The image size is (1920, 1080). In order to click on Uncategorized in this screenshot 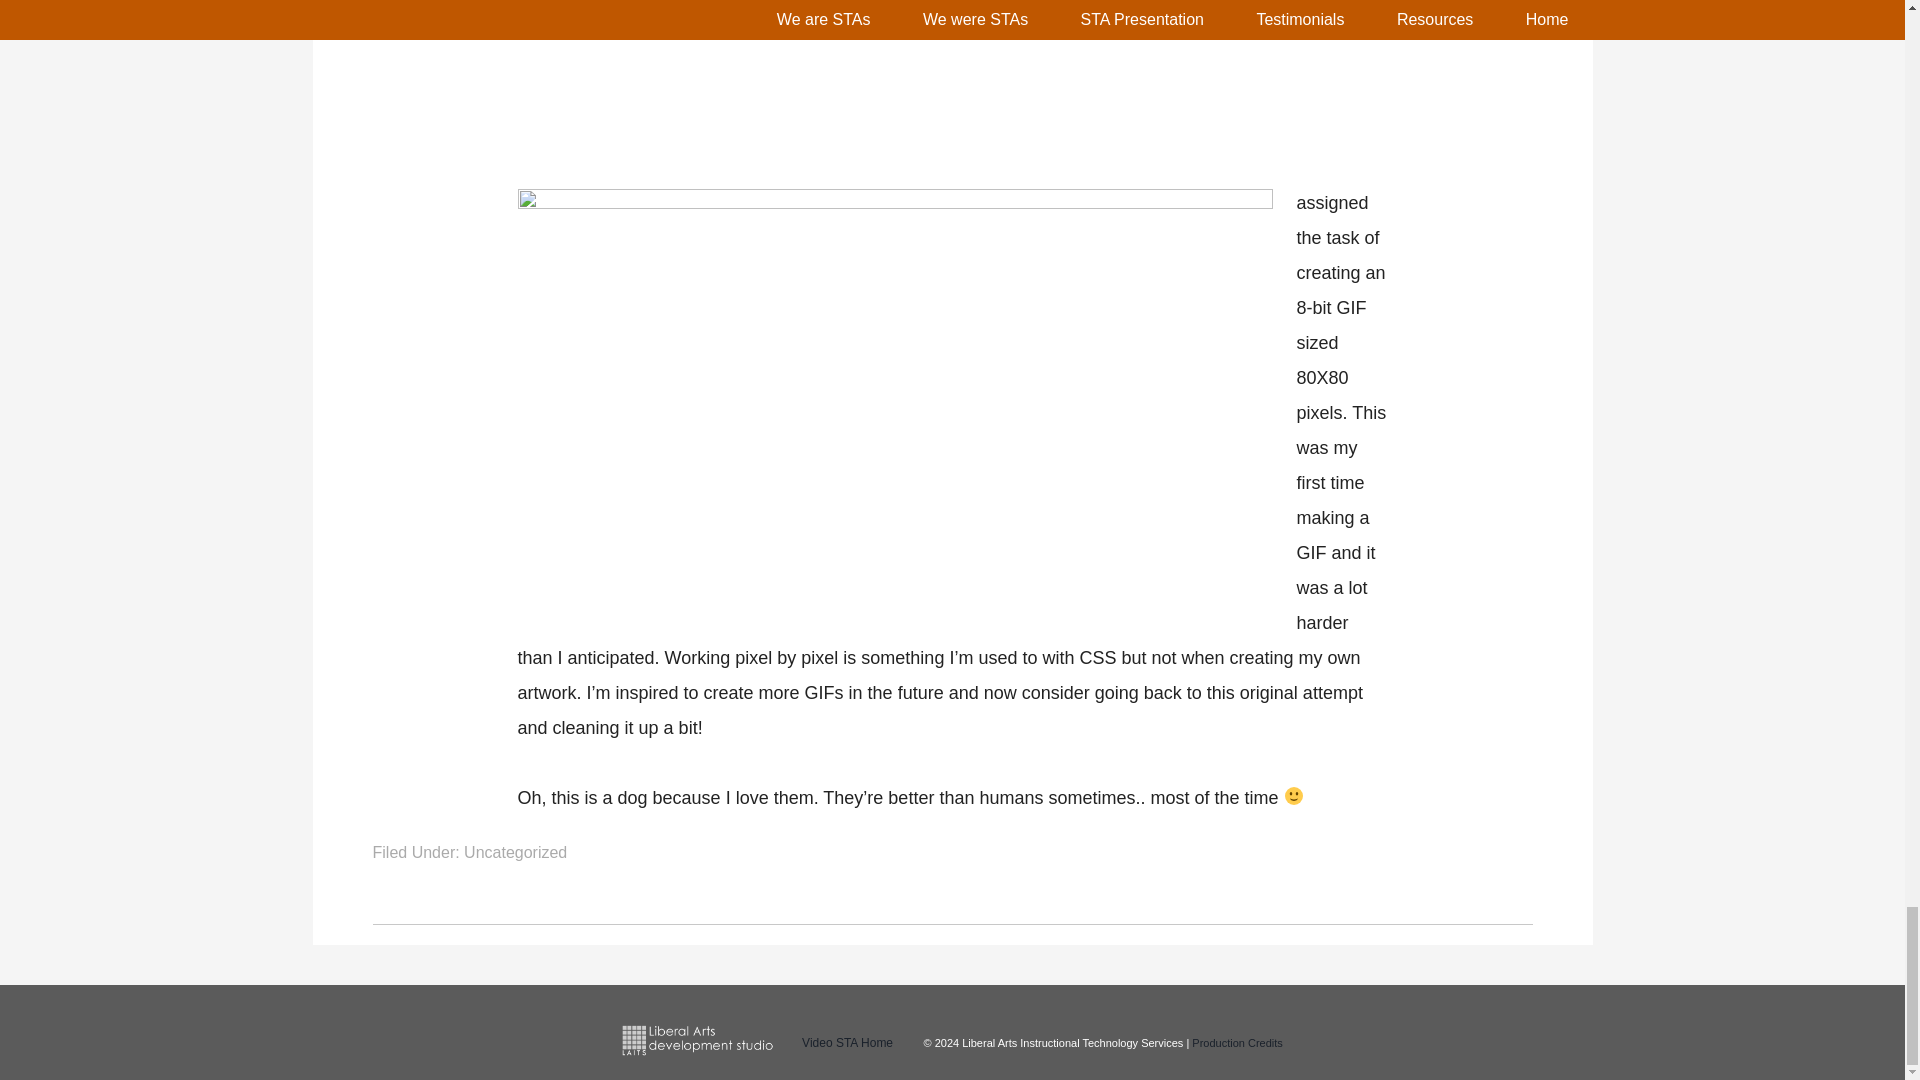, I will do `click(515, 852)`.